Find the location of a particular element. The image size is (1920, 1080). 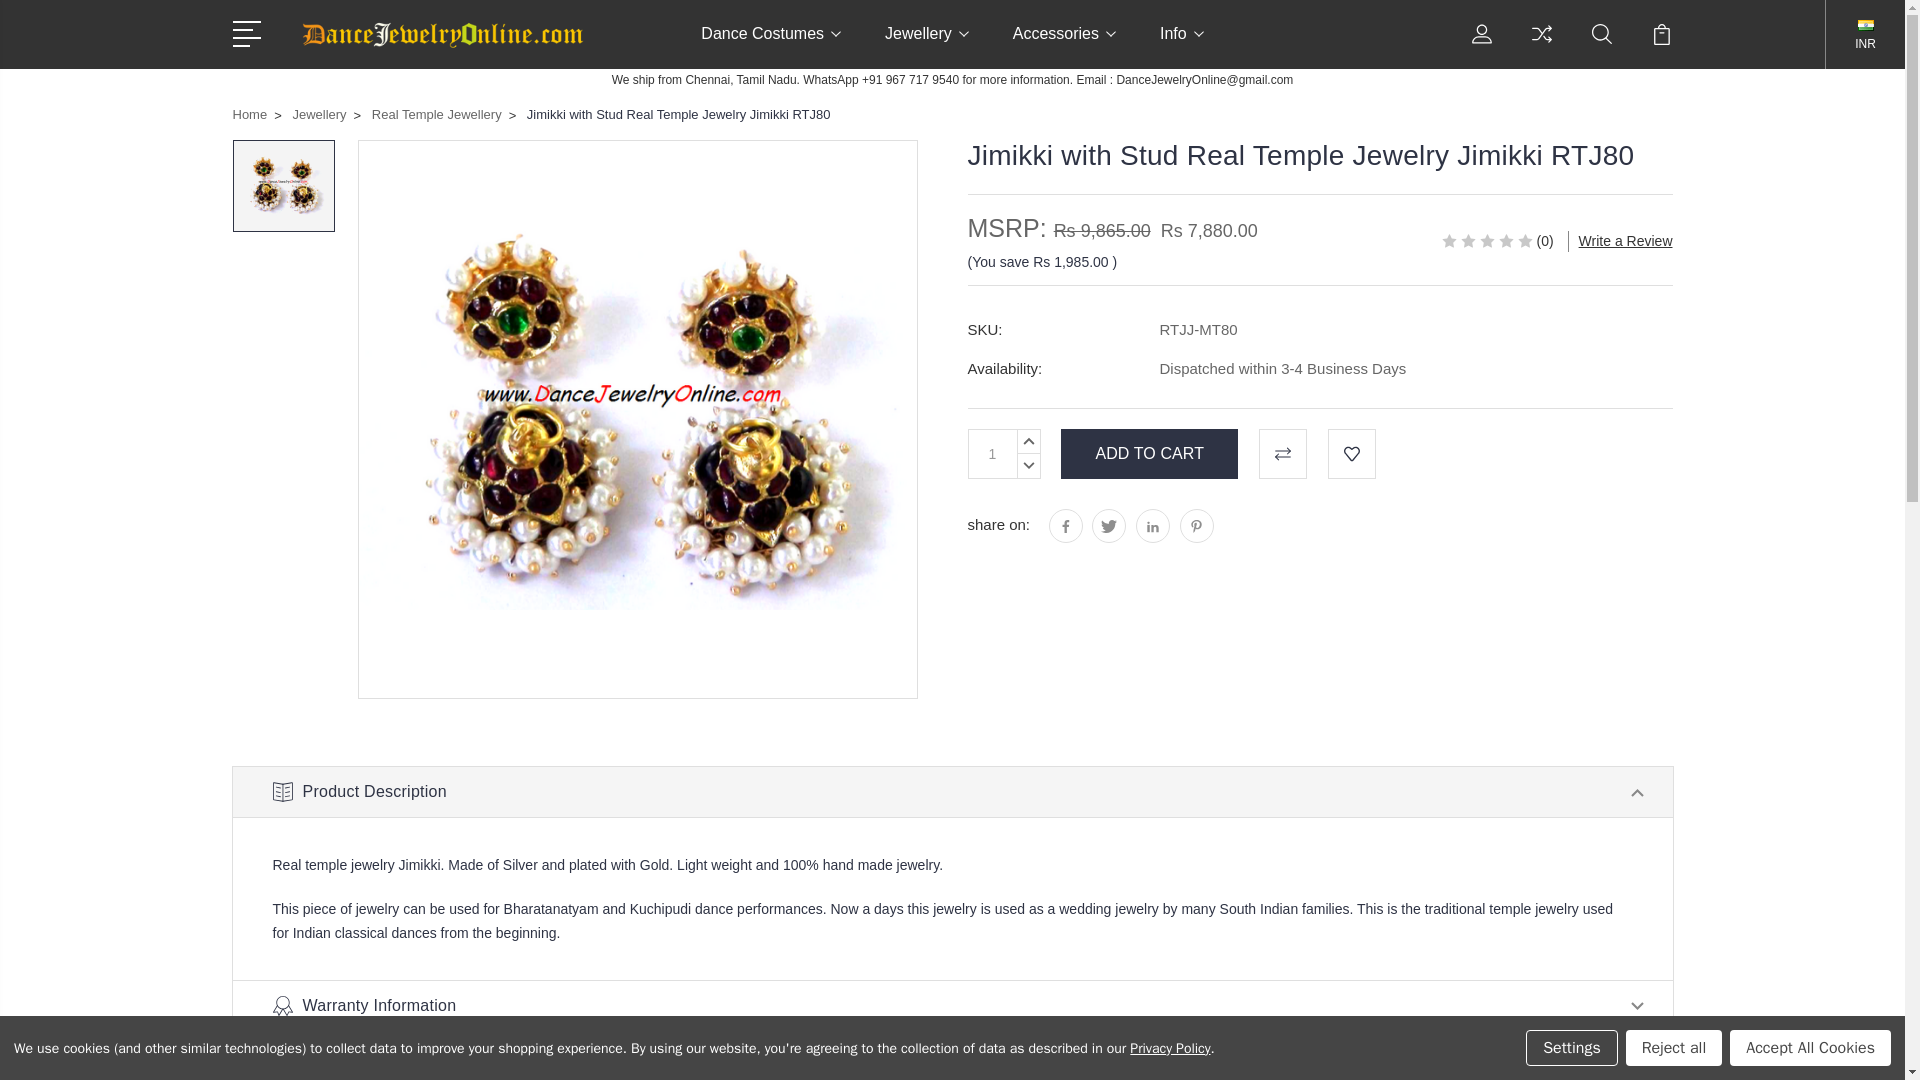

Dance Costumes is located at coordinates (770, 46).